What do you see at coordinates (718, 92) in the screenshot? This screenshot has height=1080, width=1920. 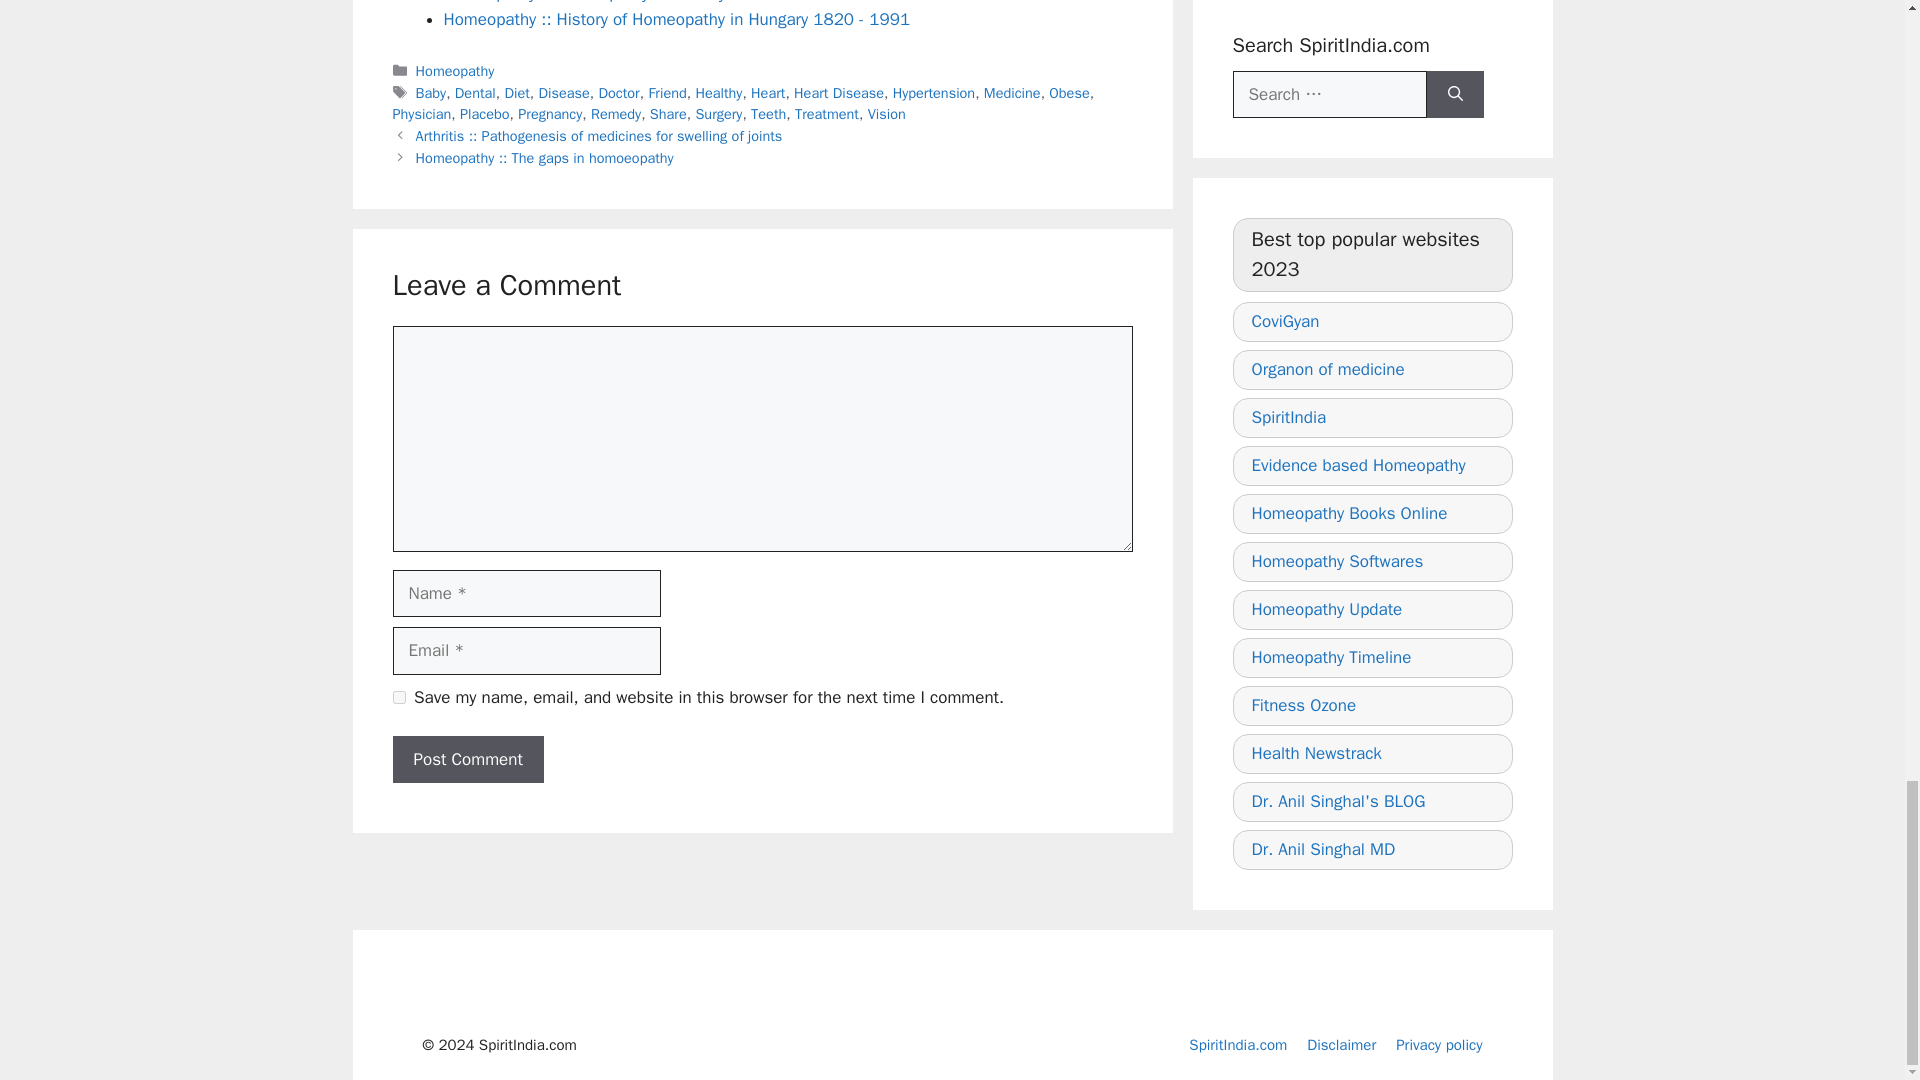 I see `Healthy` at bounding box center [718, 92].